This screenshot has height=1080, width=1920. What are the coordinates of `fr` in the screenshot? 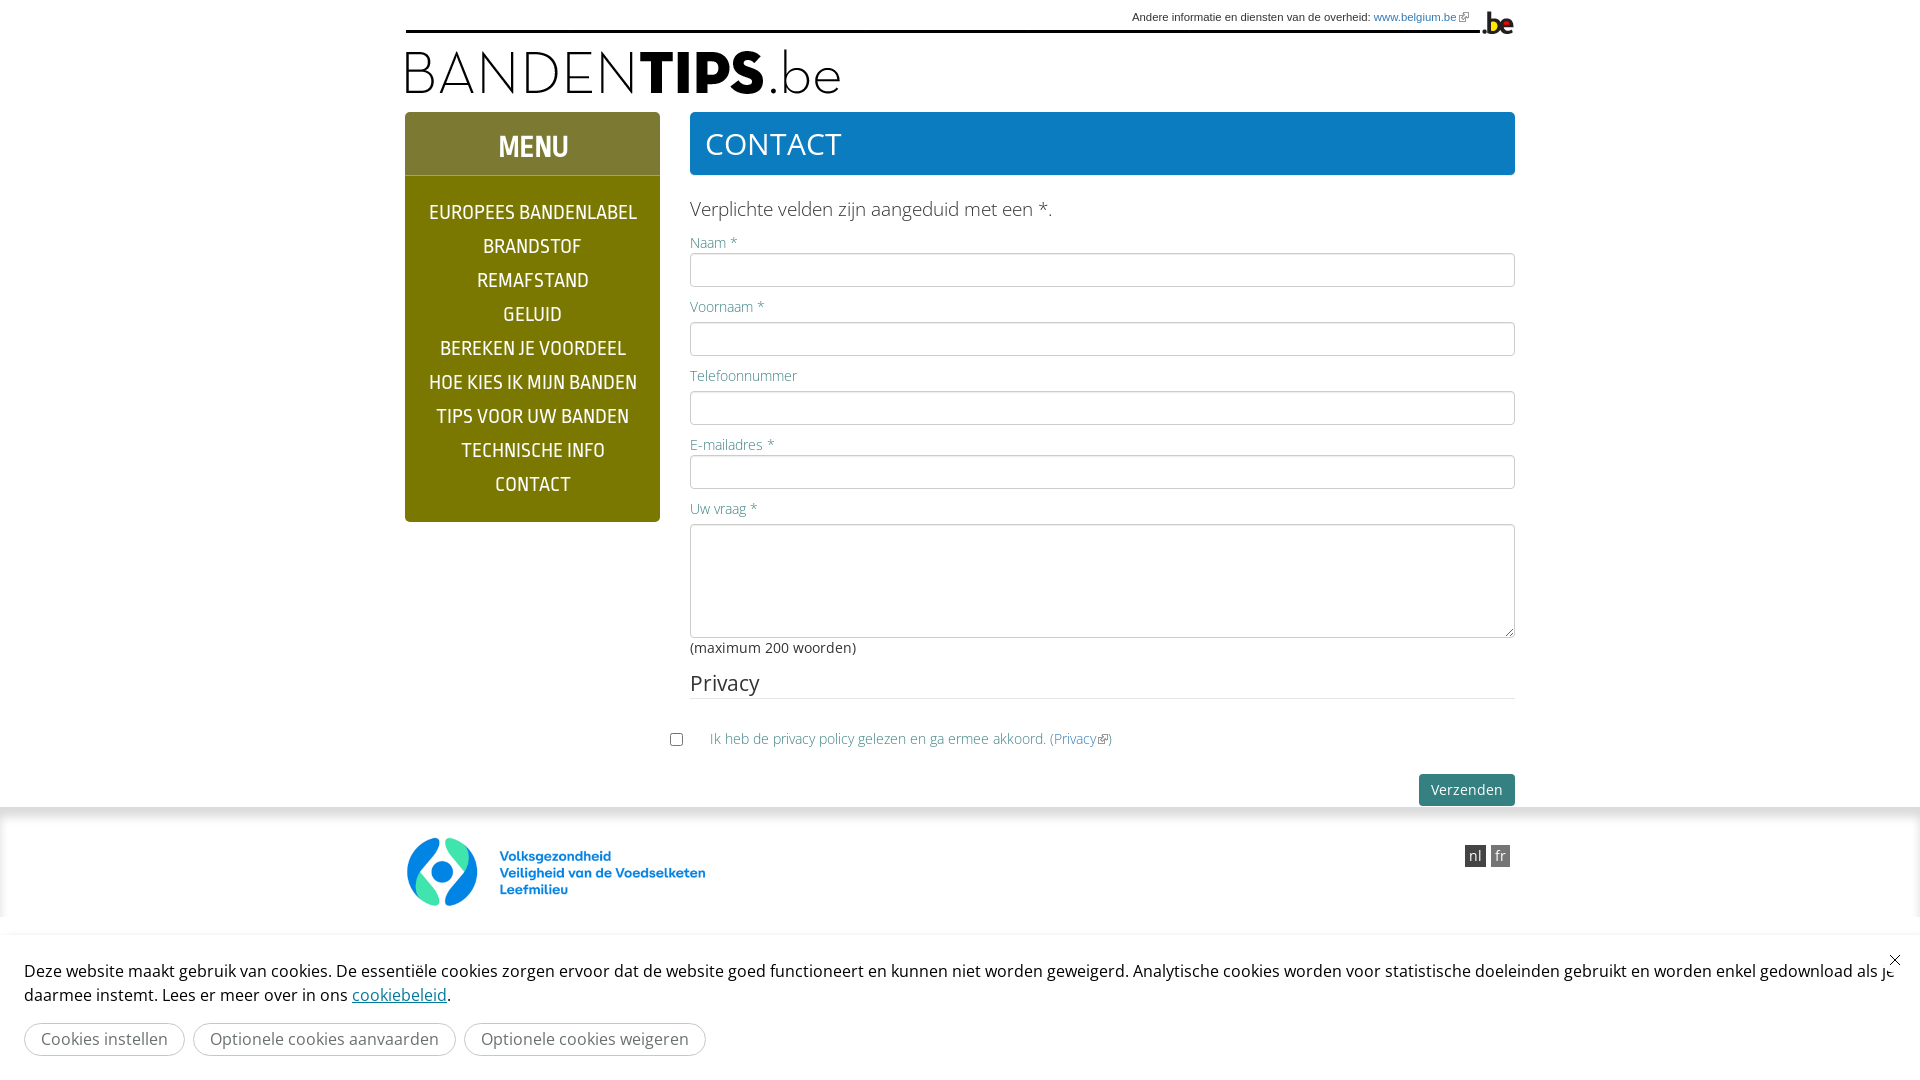 It's located at (1500, 856).